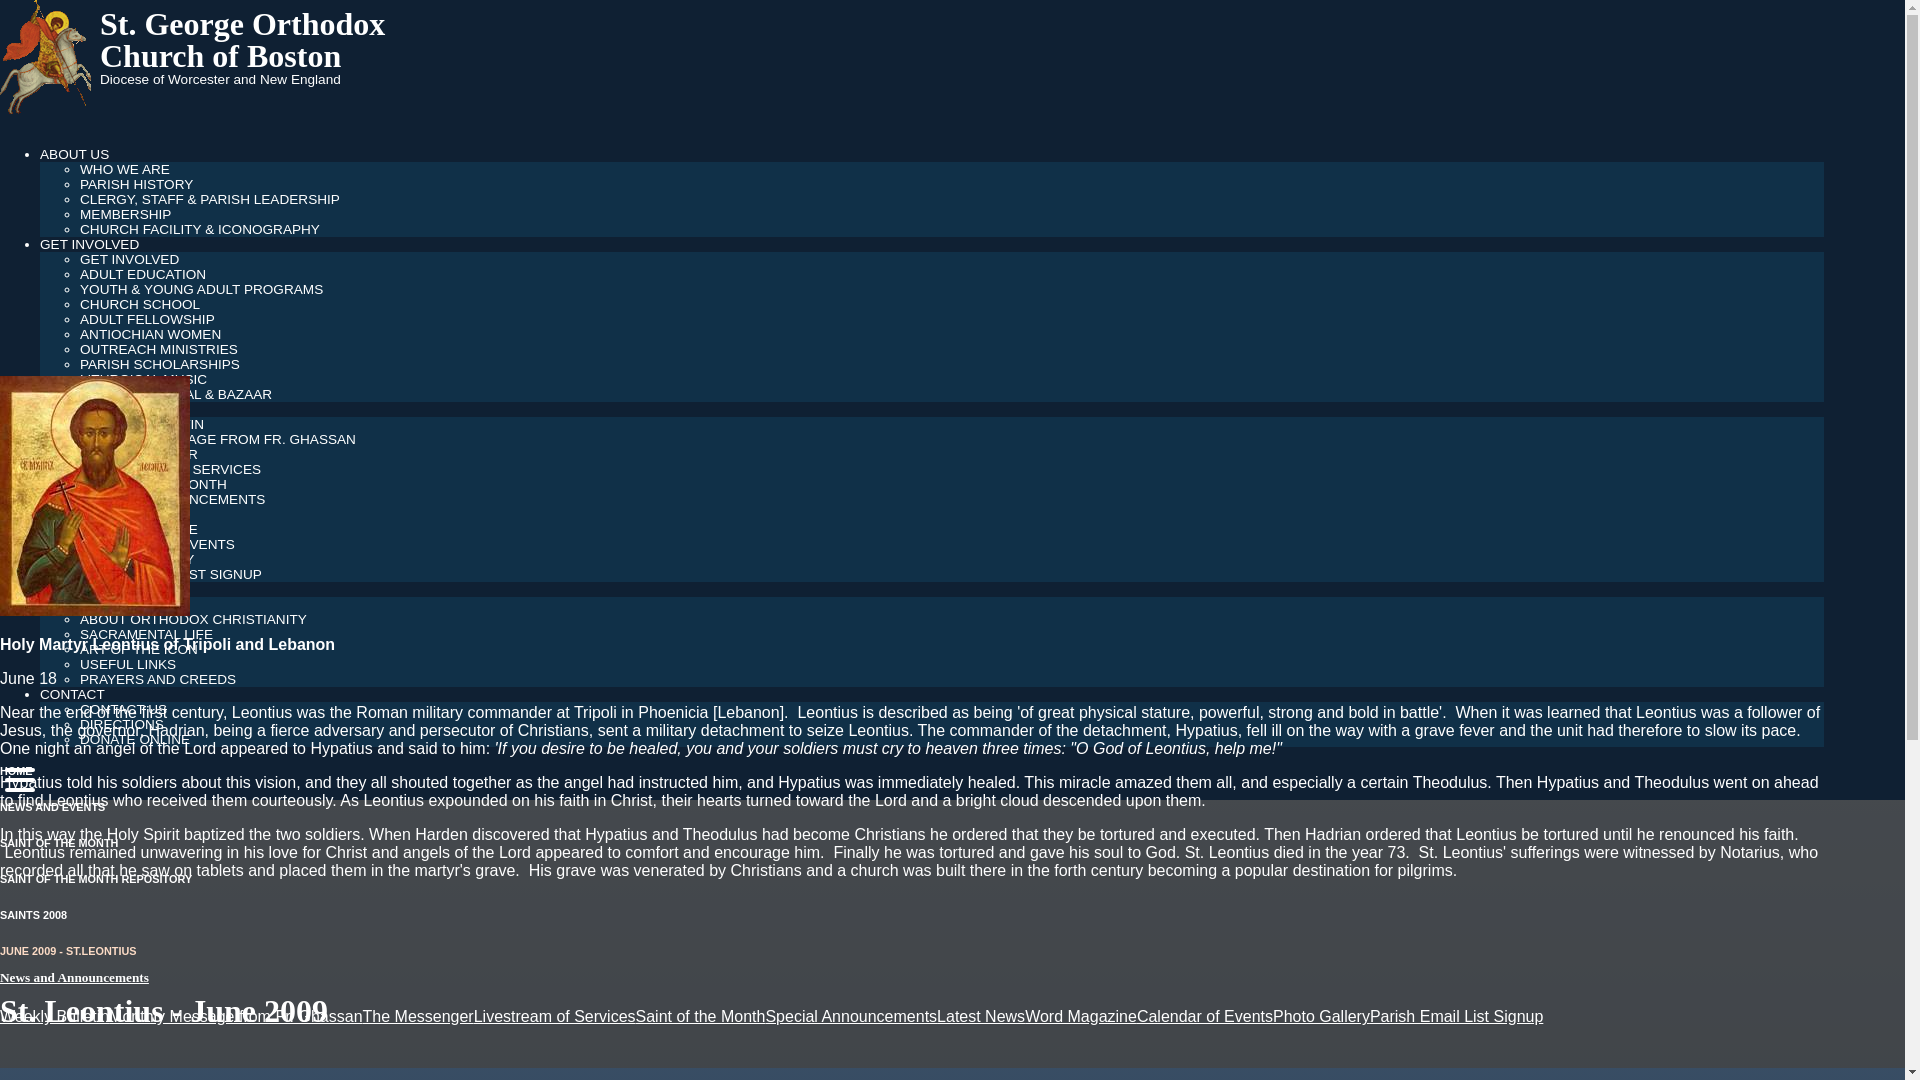 This screenshot has width=1920, height=1080. I want to click on The Messenger, so click(418, 1016).